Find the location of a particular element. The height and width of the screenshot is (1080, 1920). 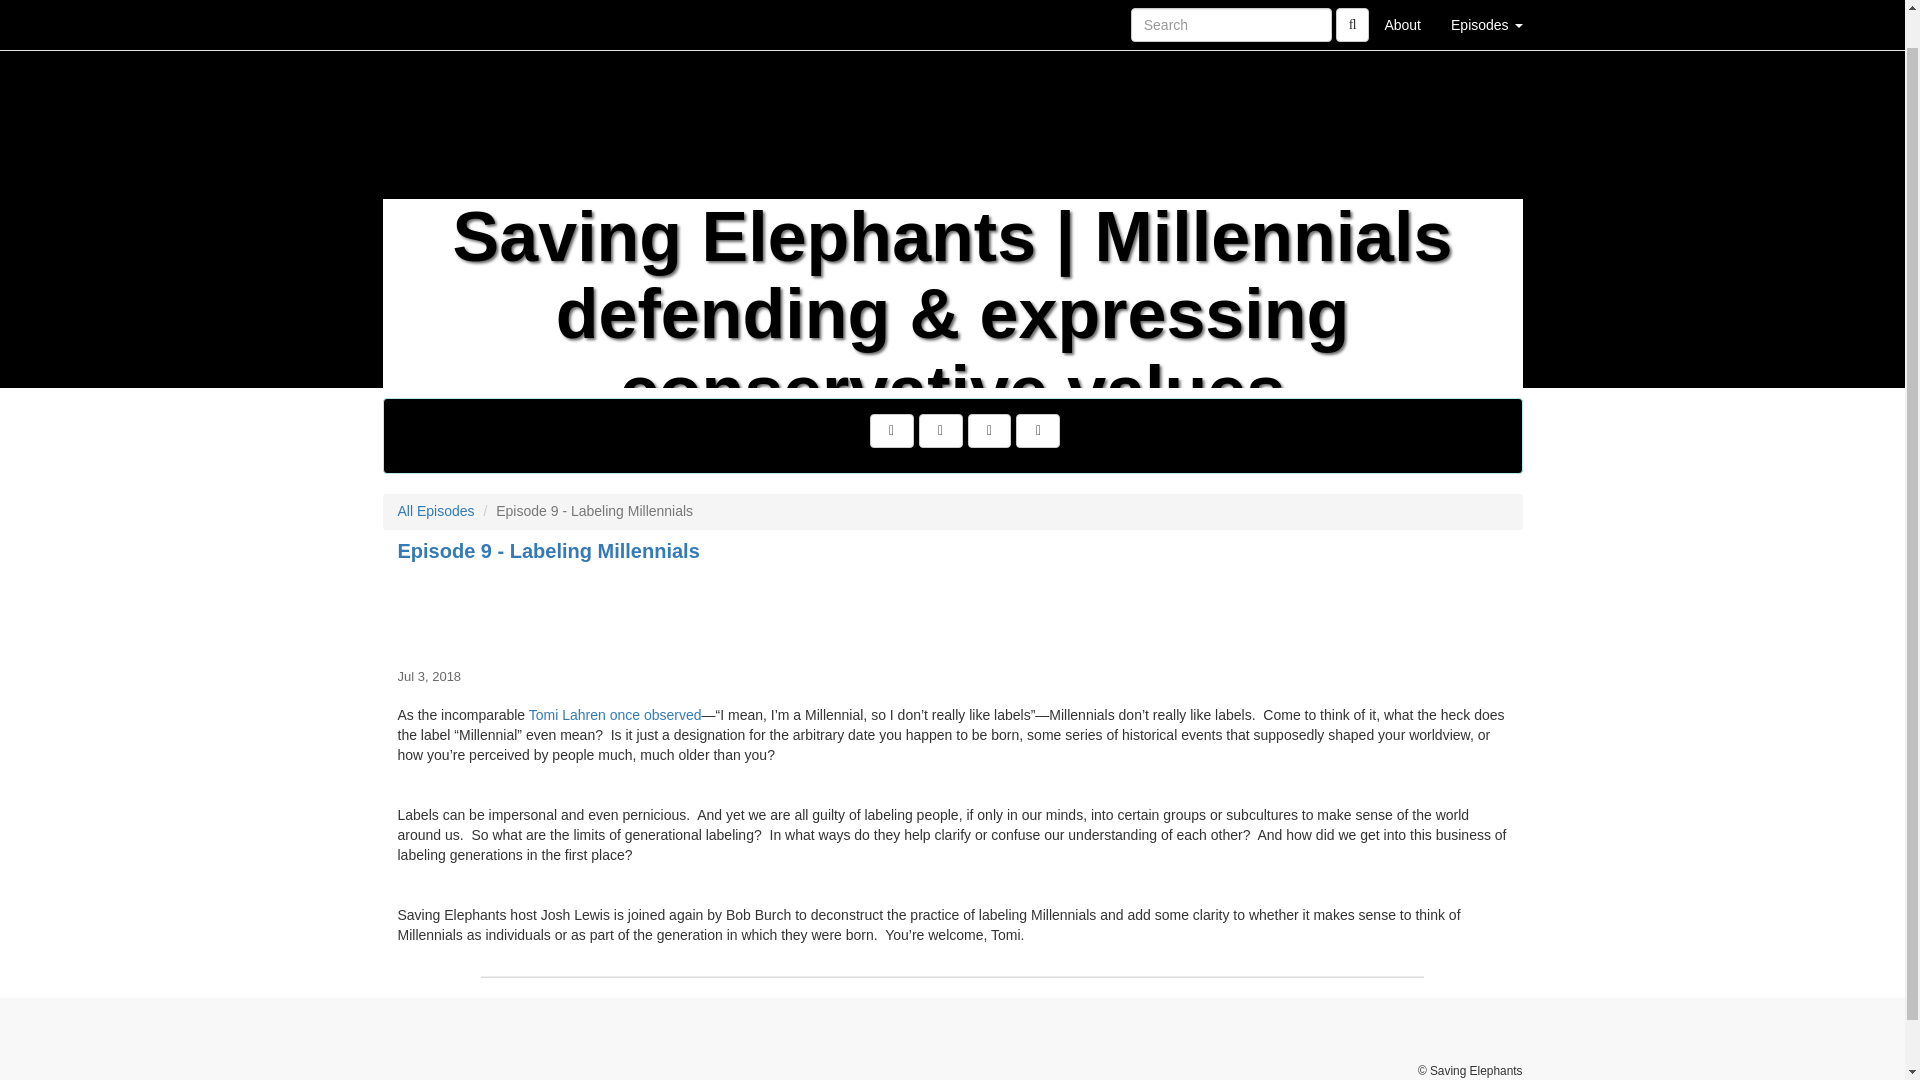

Home Page is located at coordinates (423, 6).